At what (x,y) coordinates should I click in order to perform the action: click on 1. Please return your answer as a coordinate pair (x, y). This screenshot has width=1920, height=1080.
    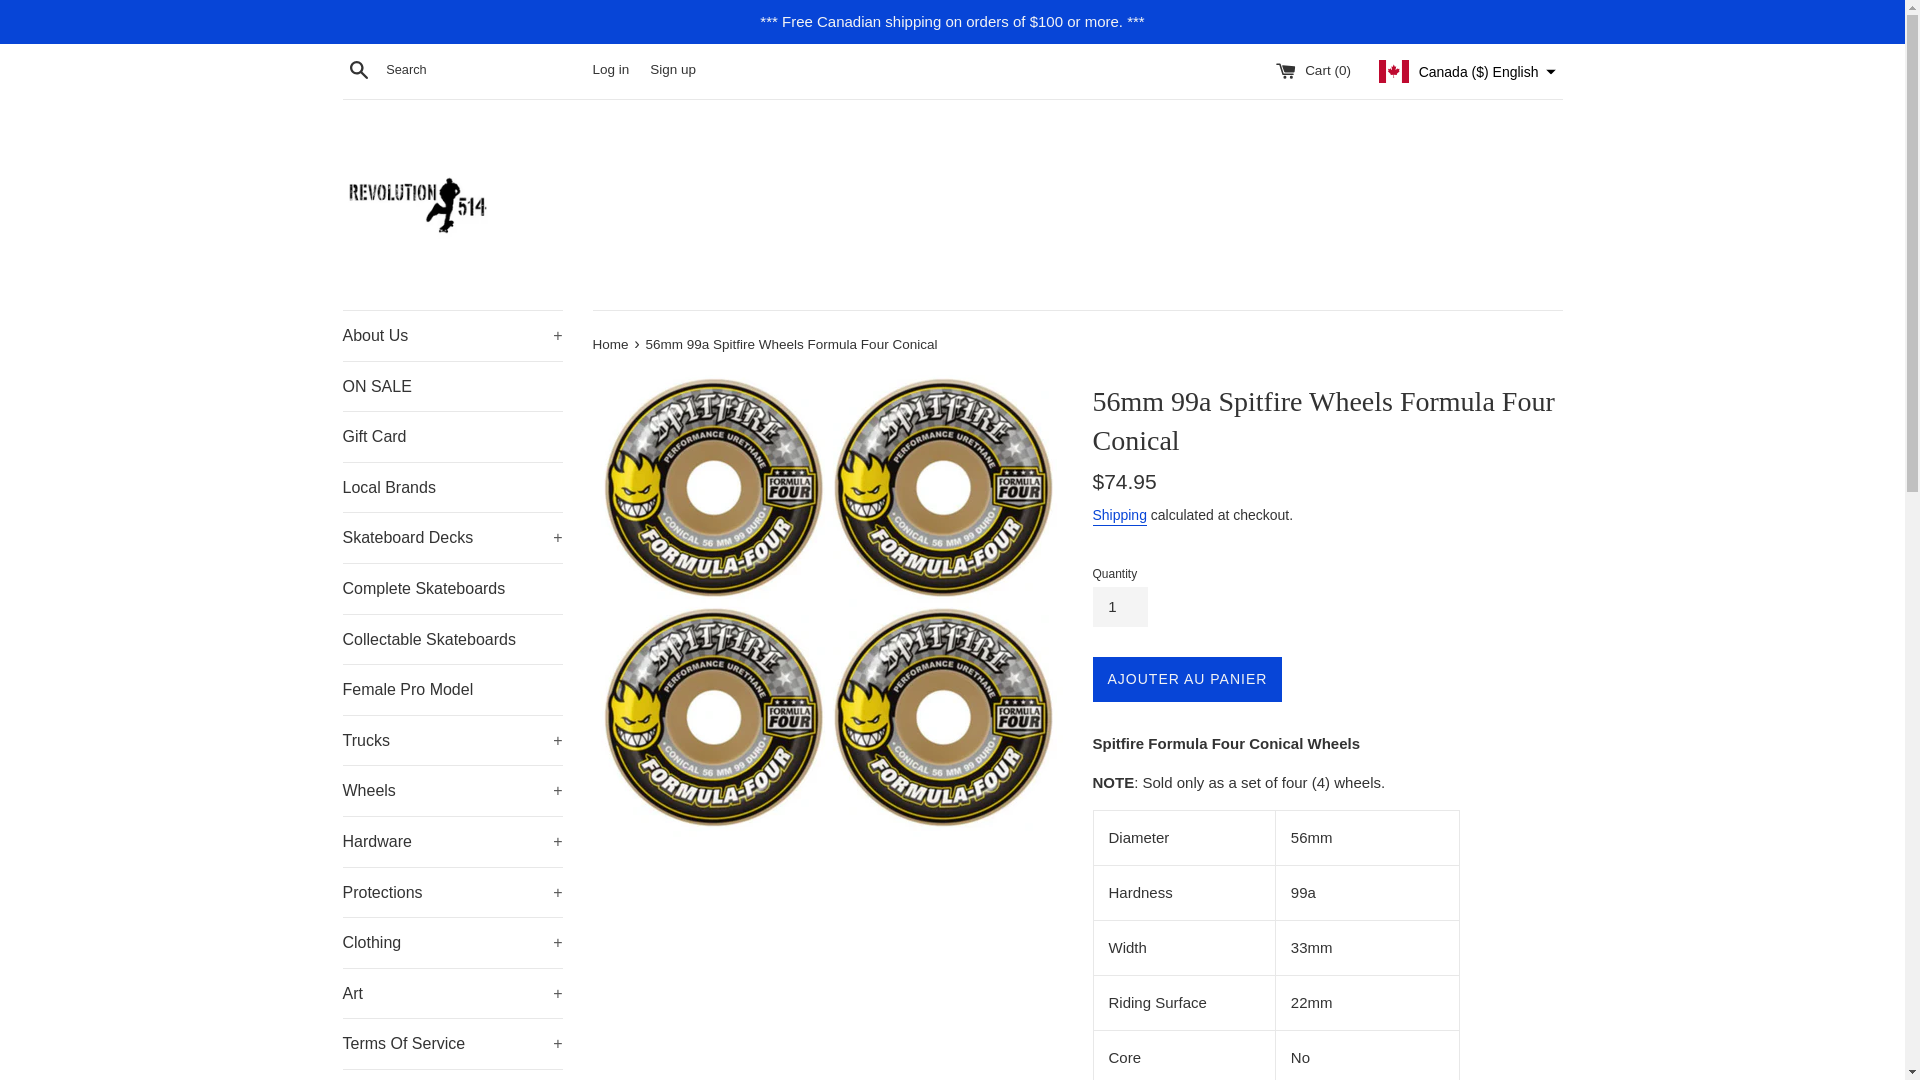
    Looking at the image, I should click on (1119, 607).